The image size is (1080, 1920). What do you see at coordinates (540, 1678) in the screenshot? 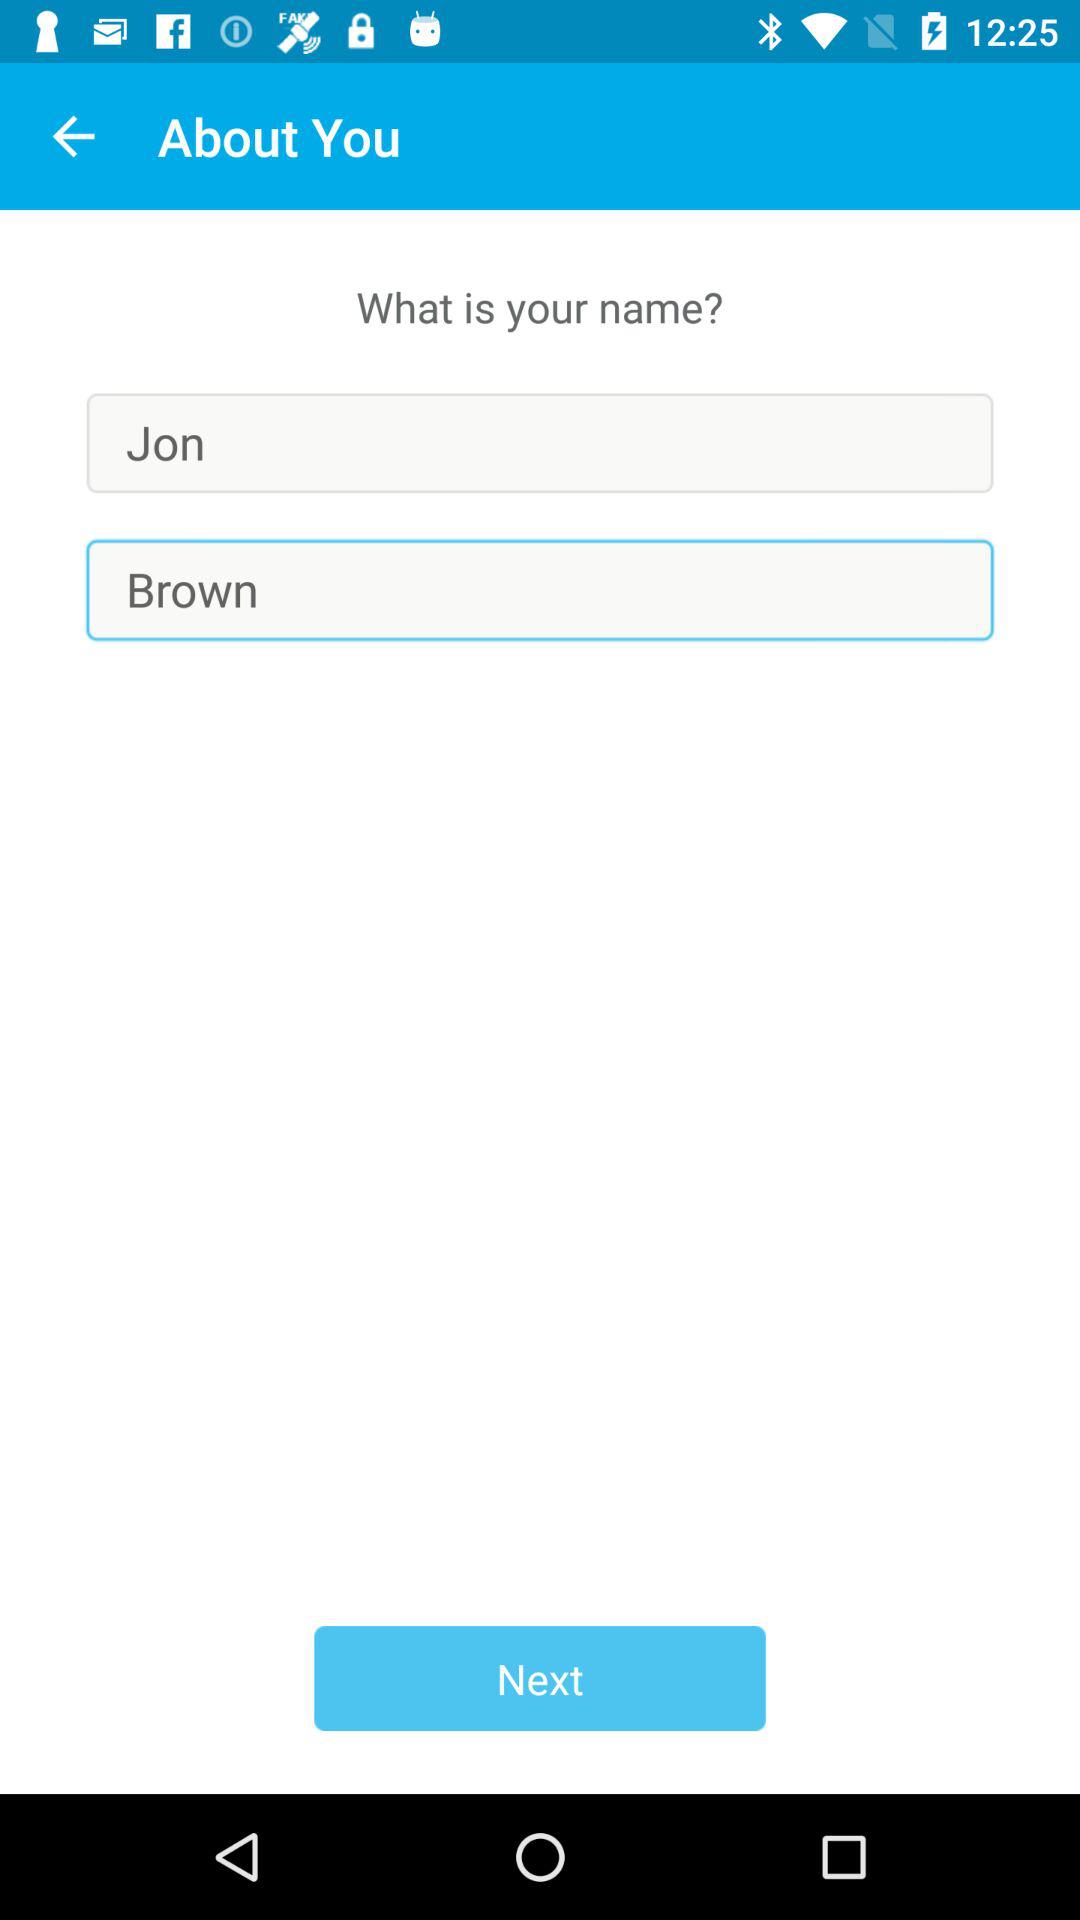
I see `turn on the next icon` at bounding box center [540, 1678].